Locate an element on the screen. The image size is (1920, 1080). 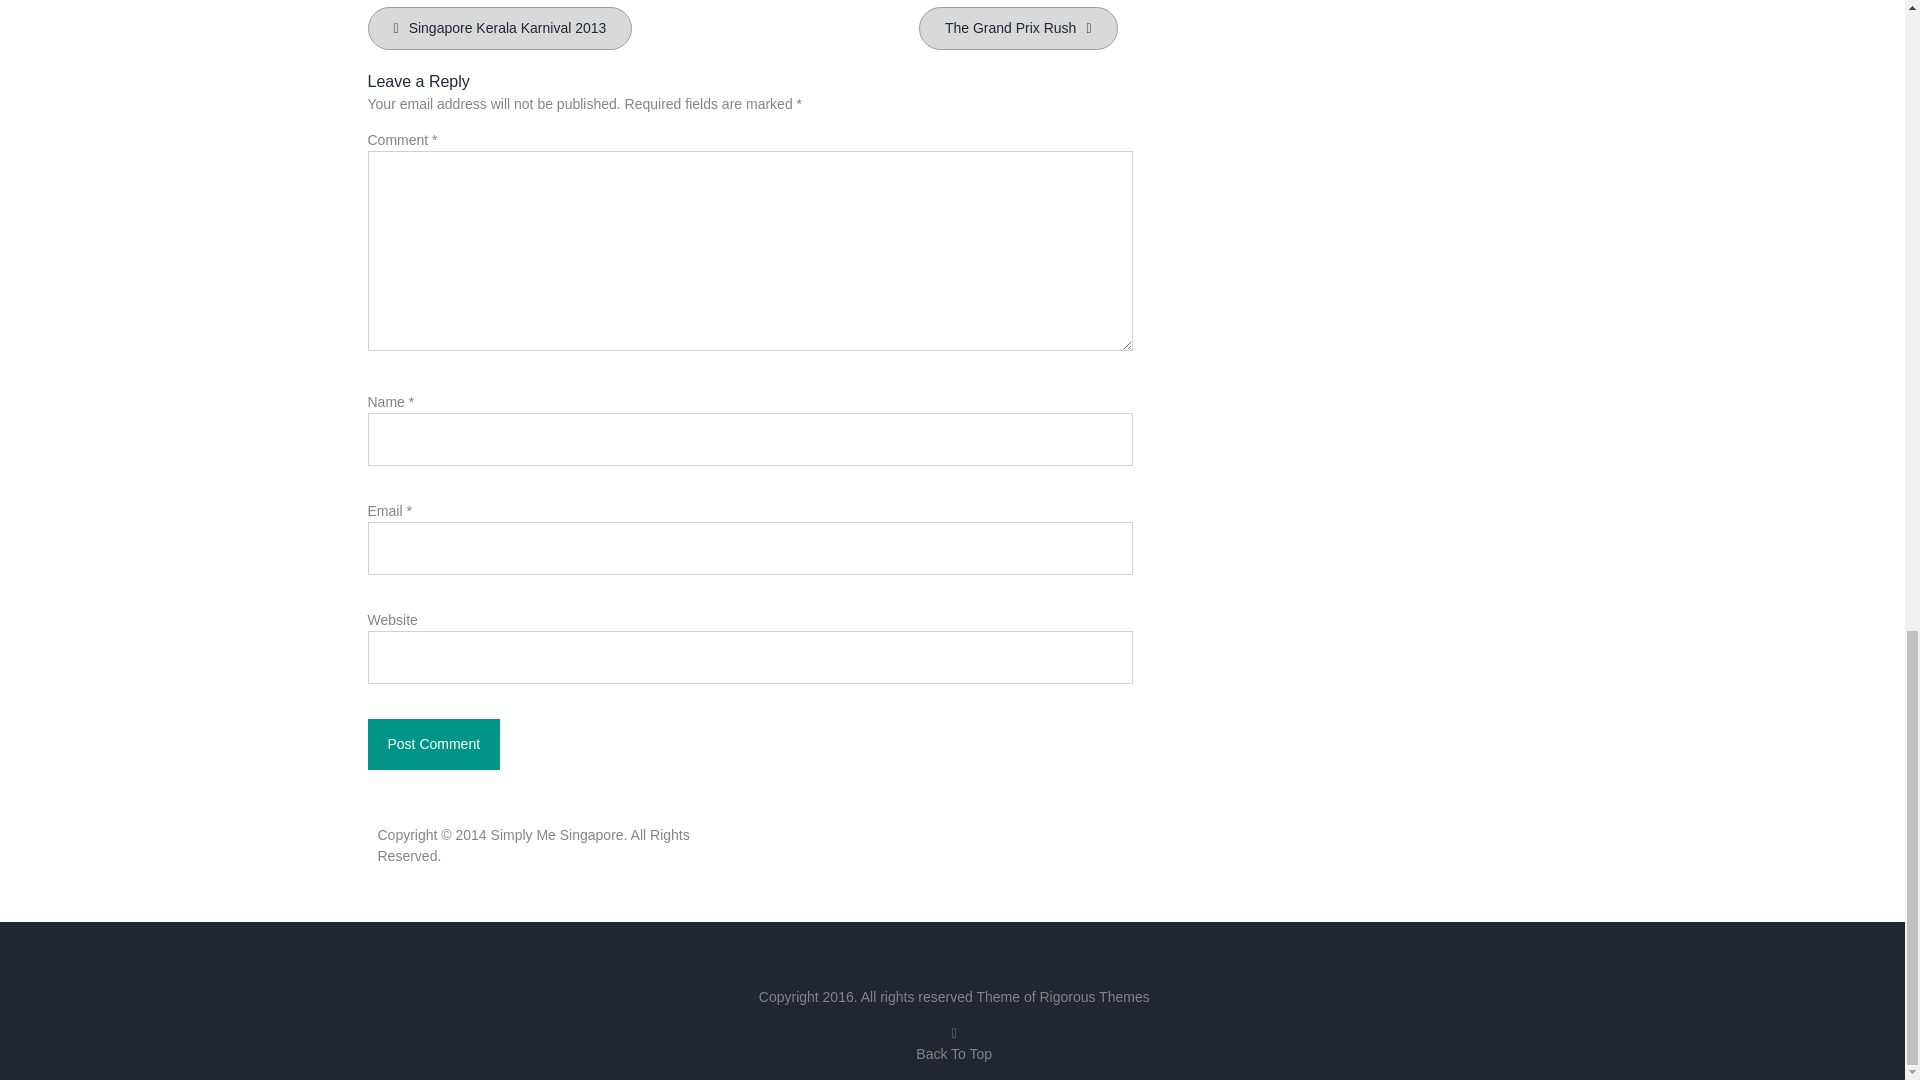
Rigorous Themes is located at coordinates (1093, 997).